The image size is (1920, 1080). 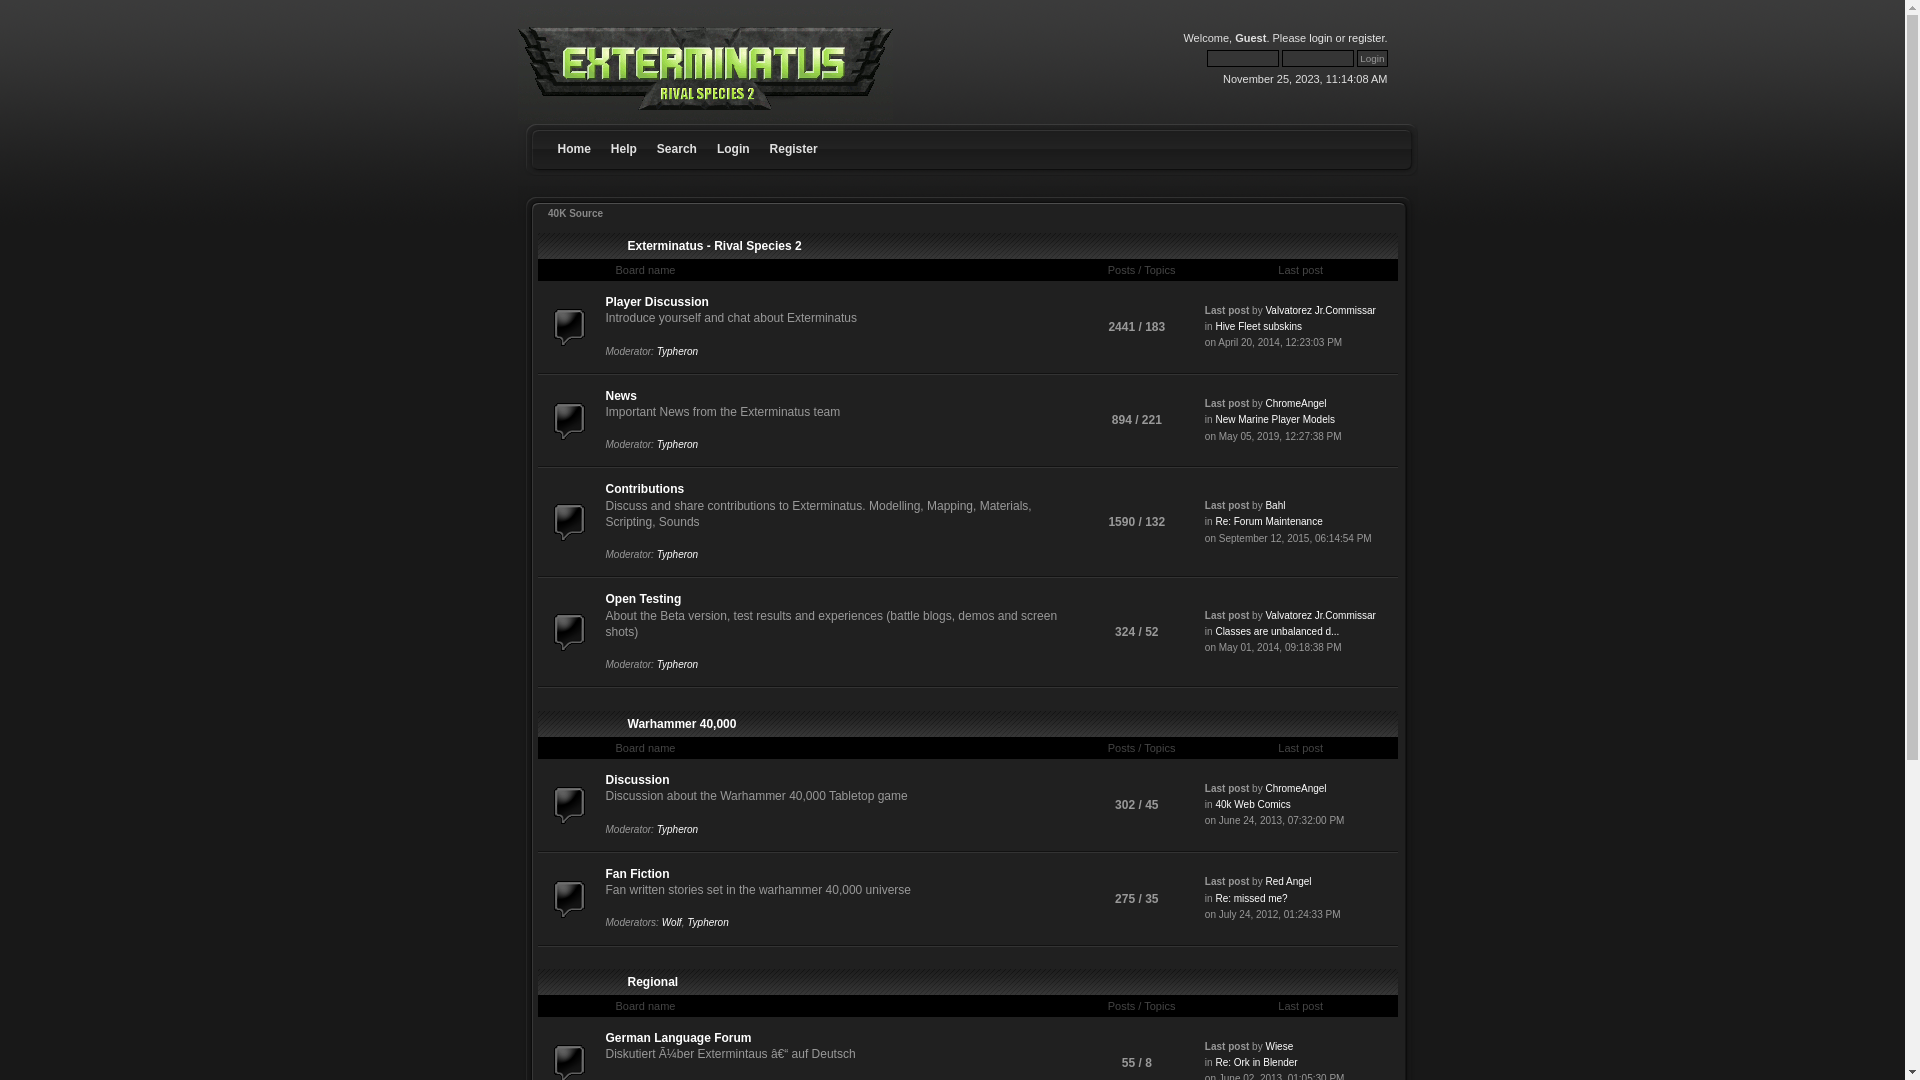 What do you see at coordinates (678, 554) in the screenshot?
I see `Typheron` at bounding box center [678, 554].